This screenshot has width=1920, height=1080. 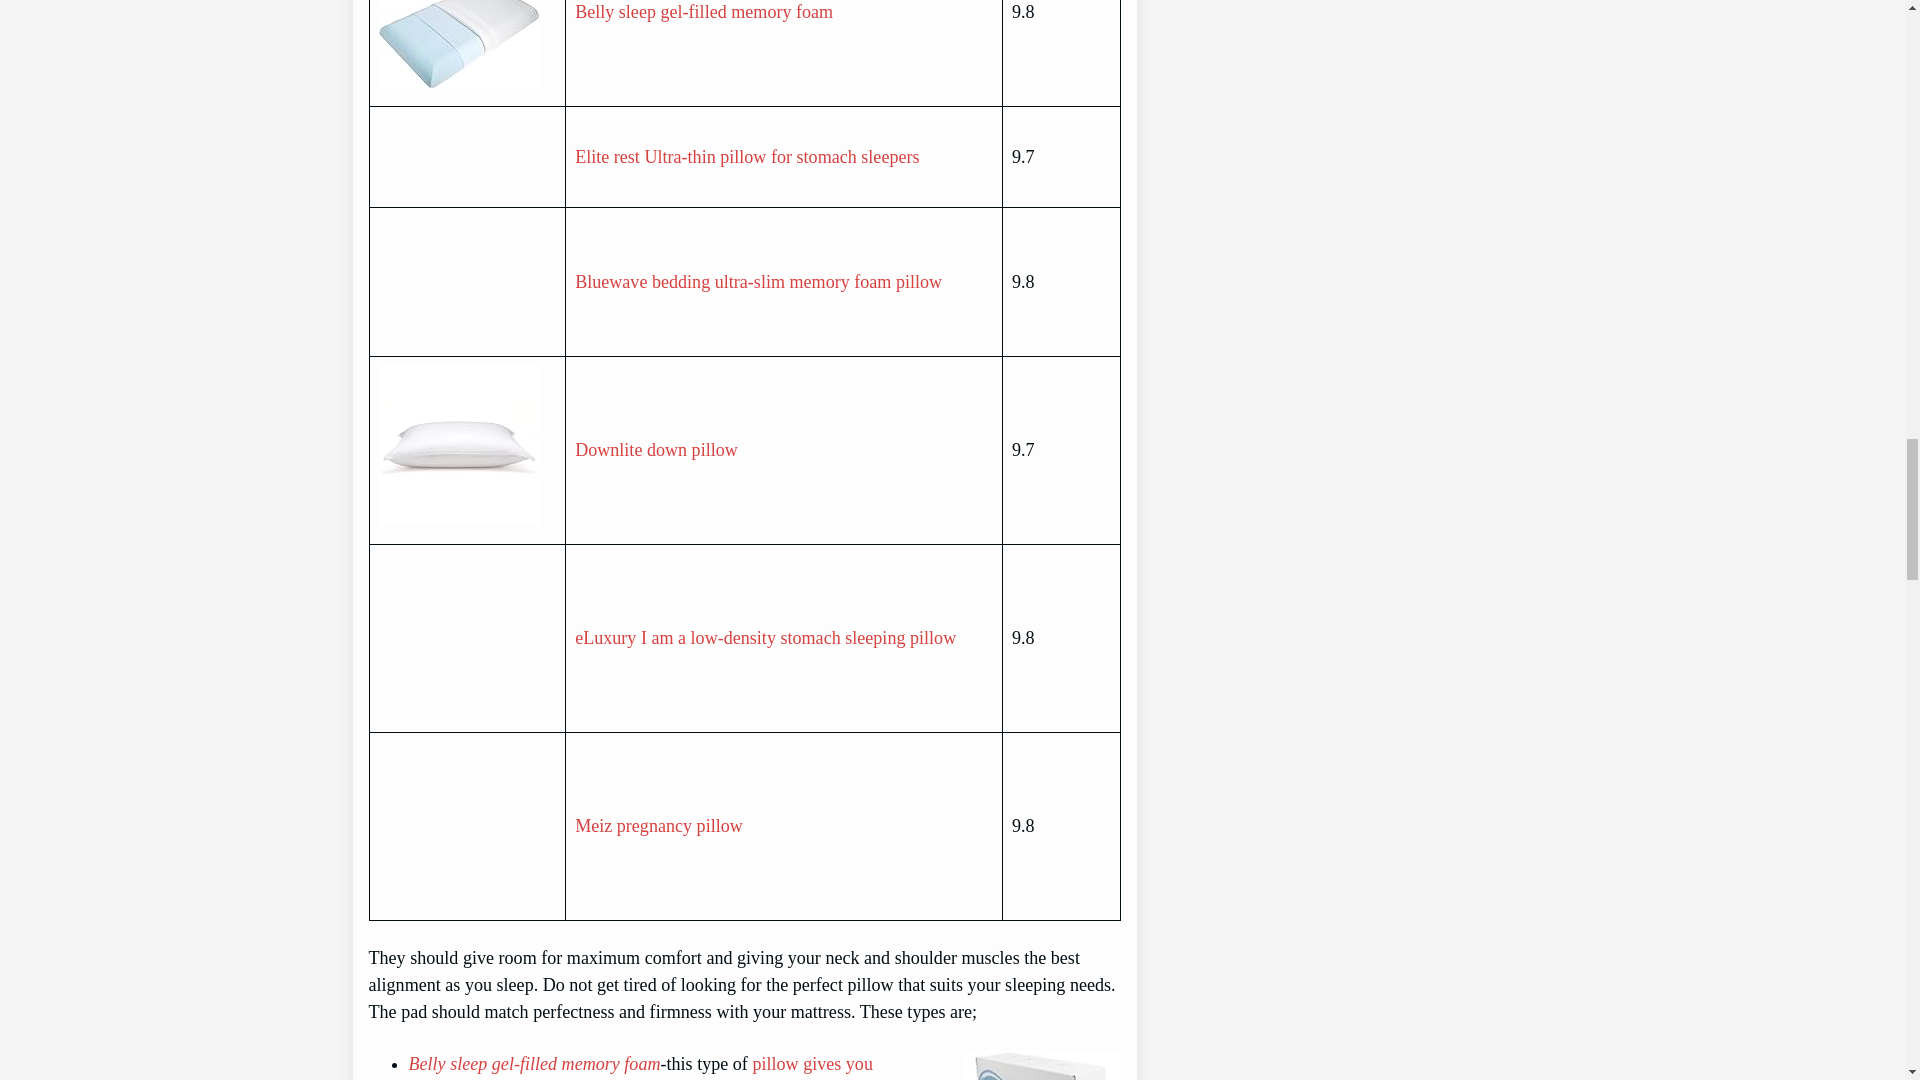 What do you see at coordinates (656, 450) in the screenshot?
I see `Downlite down pillow` at bounding box center [656, 450].